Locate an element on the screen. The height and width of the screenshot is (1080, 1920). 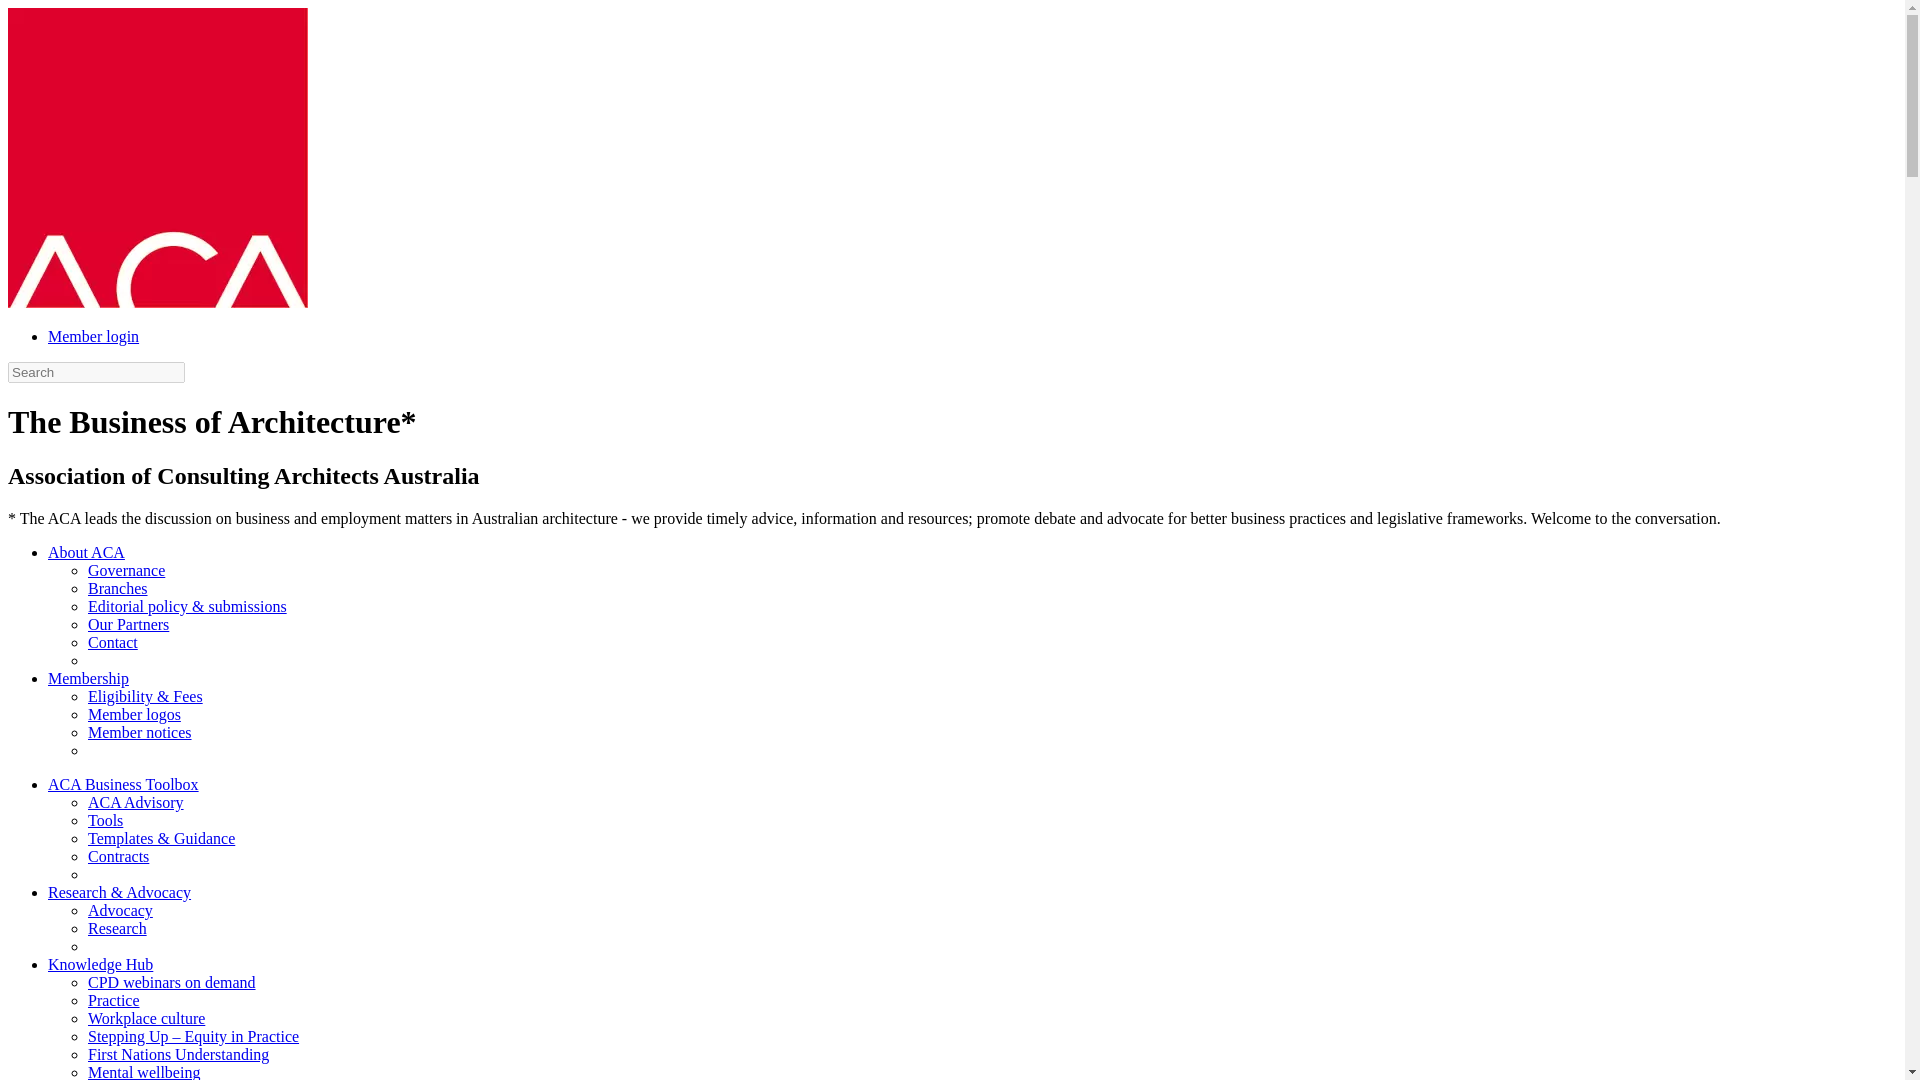
ACA Advisory is located at coordinates (136, 802).